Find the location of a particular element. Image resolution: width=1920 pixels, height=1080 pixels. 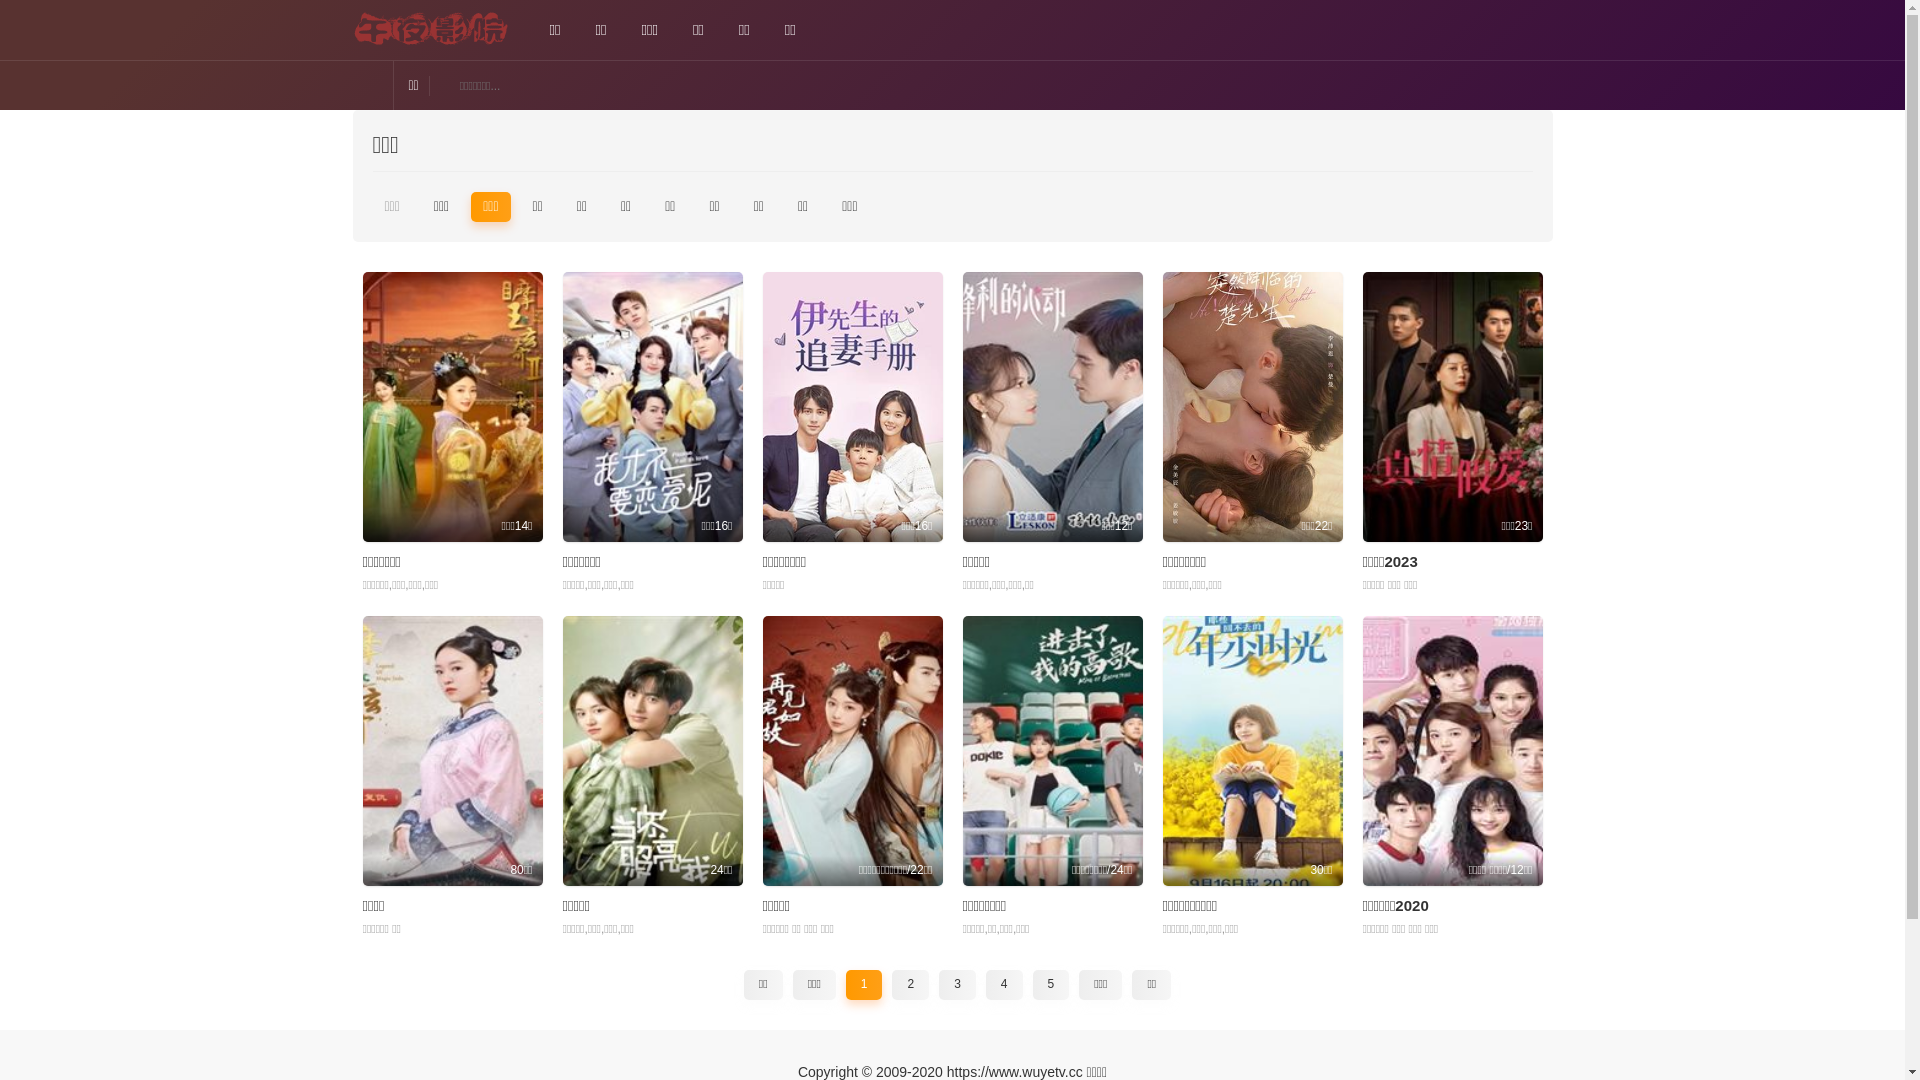

2 is located at coordinates (910, 985).